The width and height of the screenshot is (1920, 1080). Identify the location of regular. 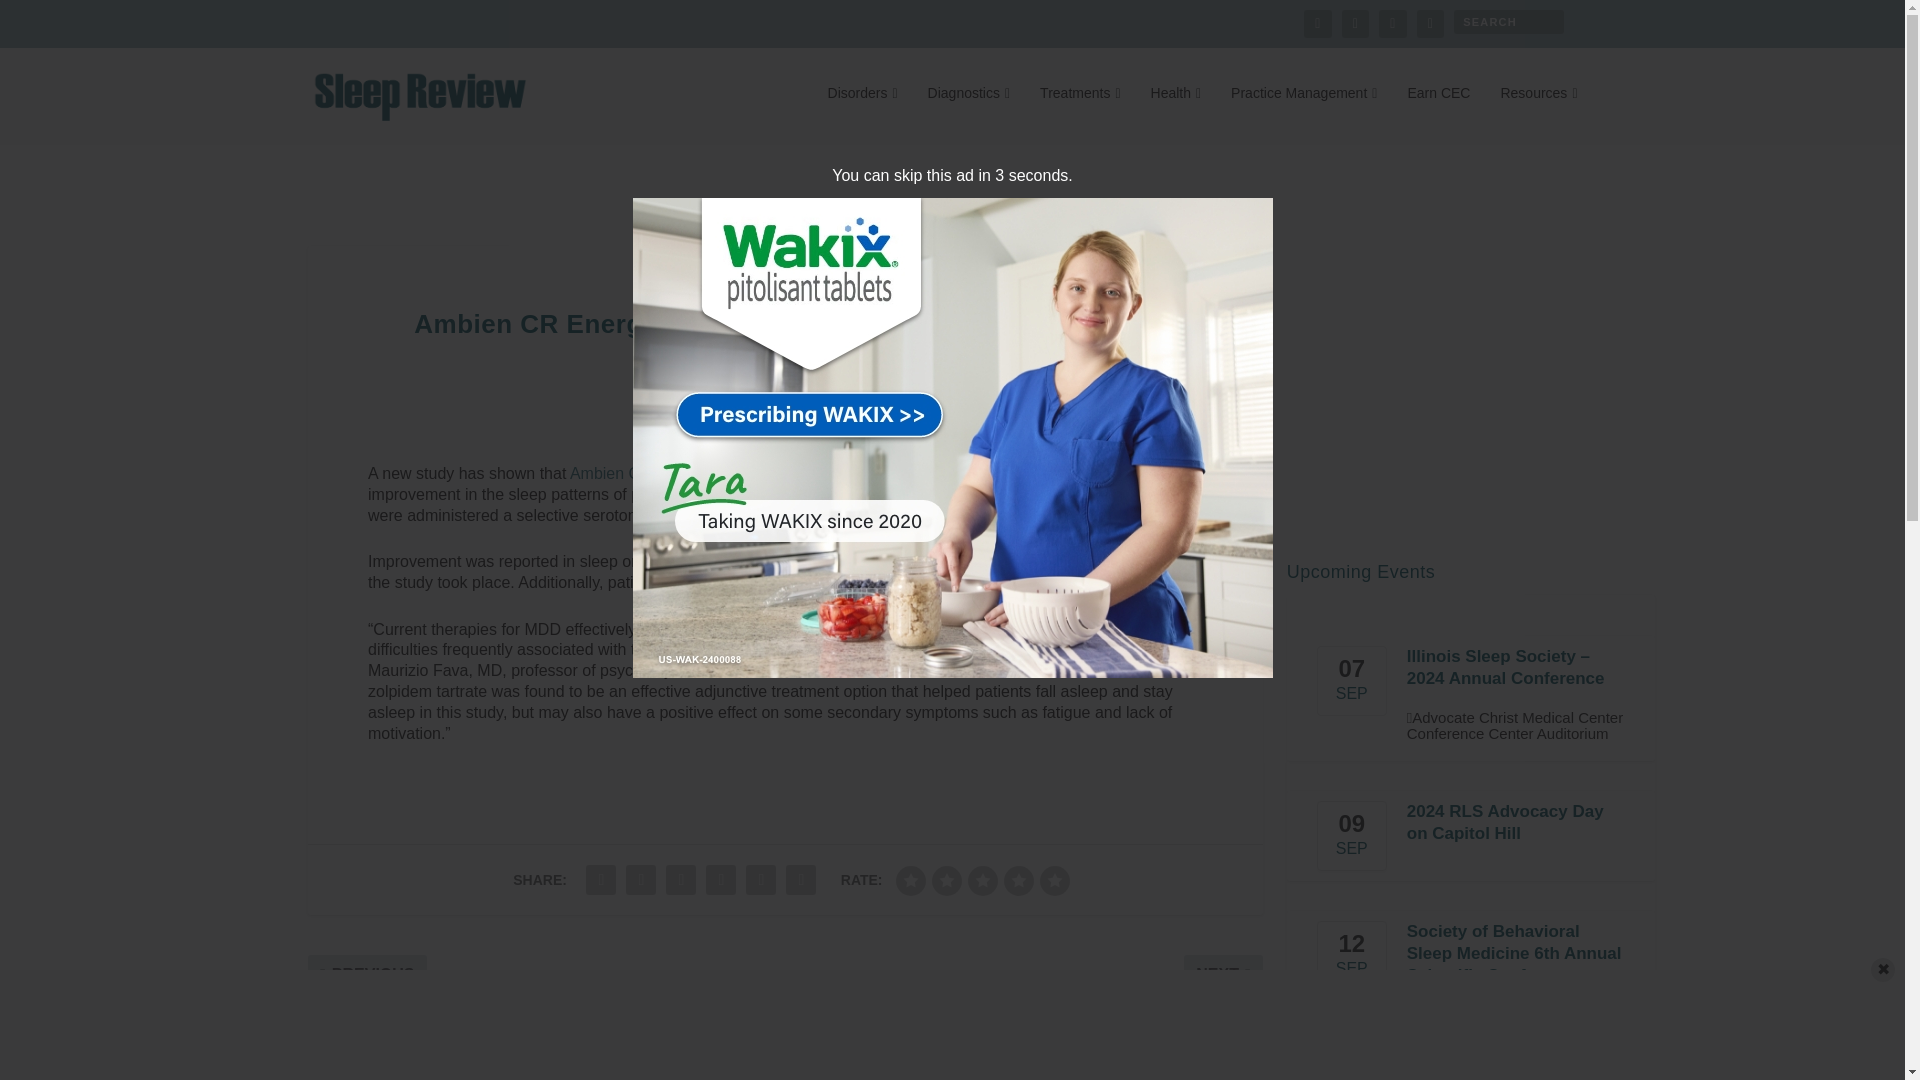
(982, 881).